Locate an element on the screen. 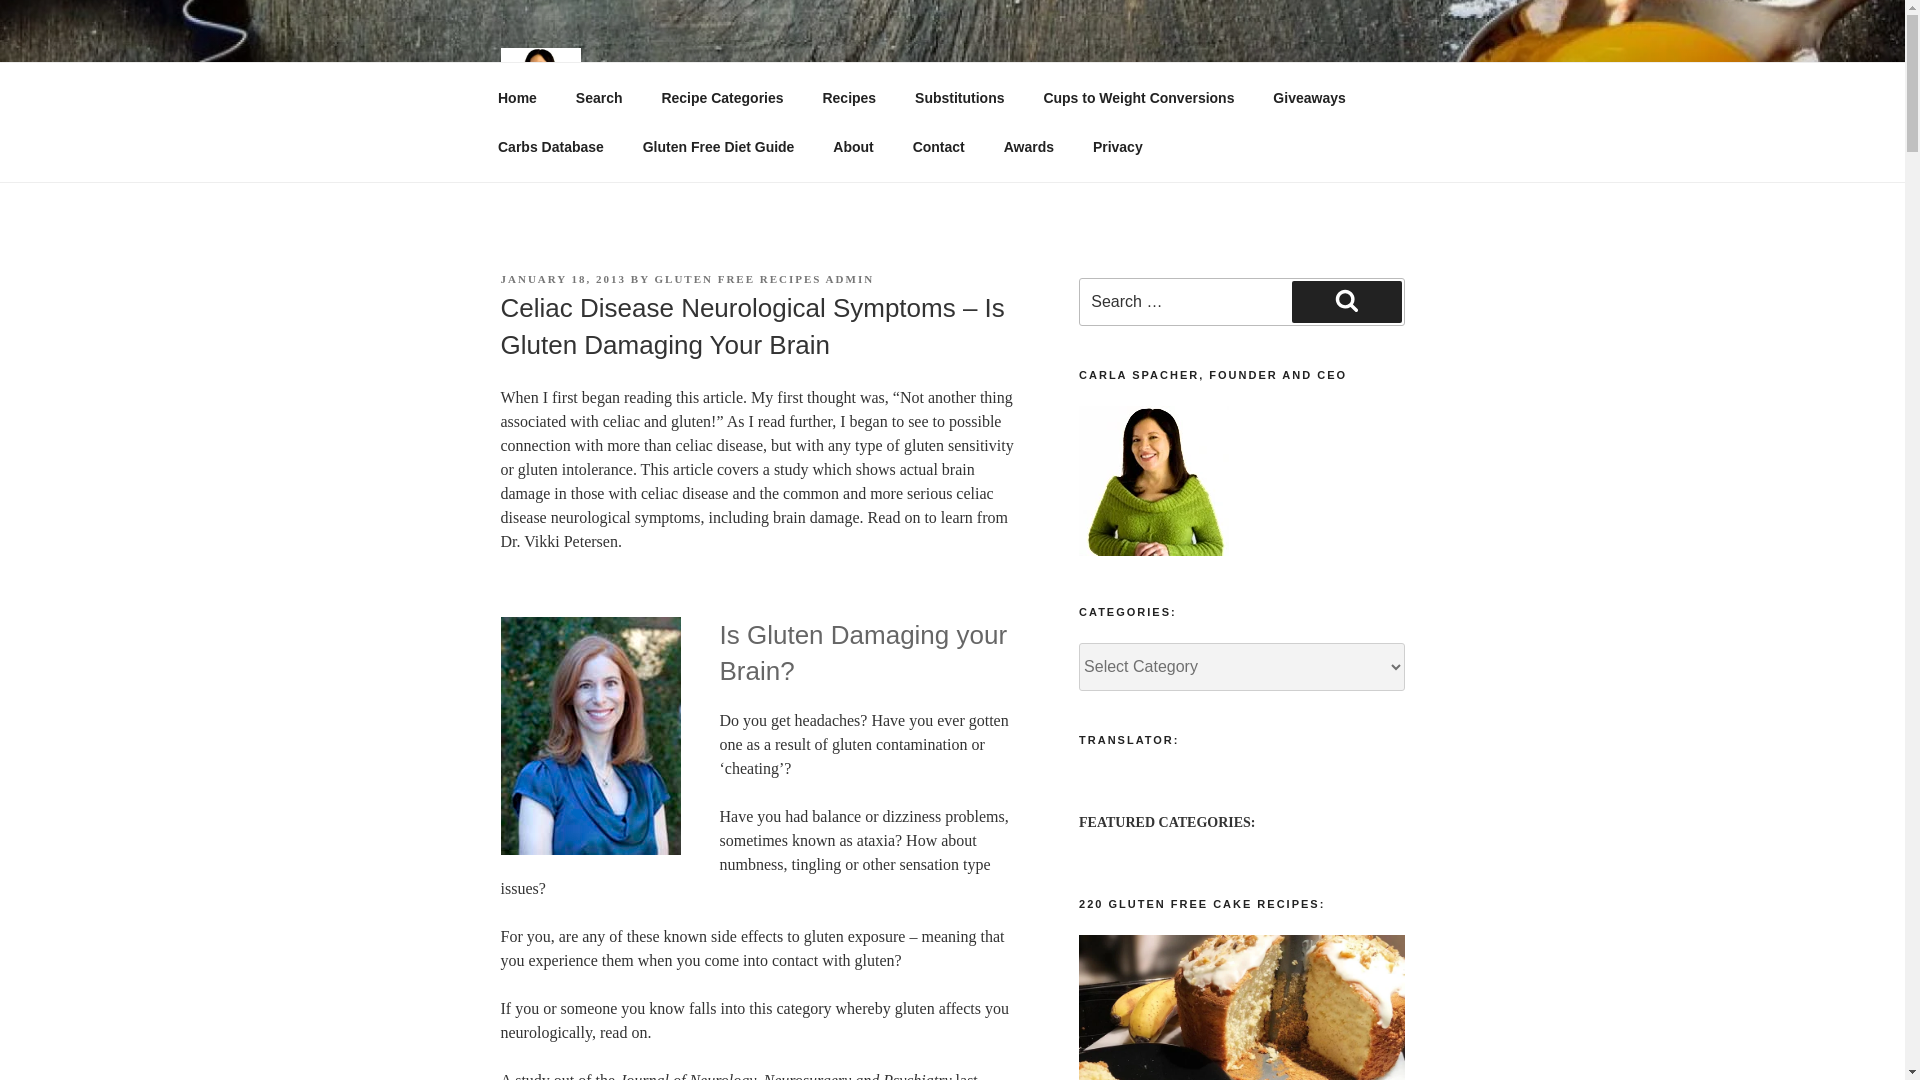 This screenshot has width=1920, height=1080. Recipes is located at coordinates (849, 98).